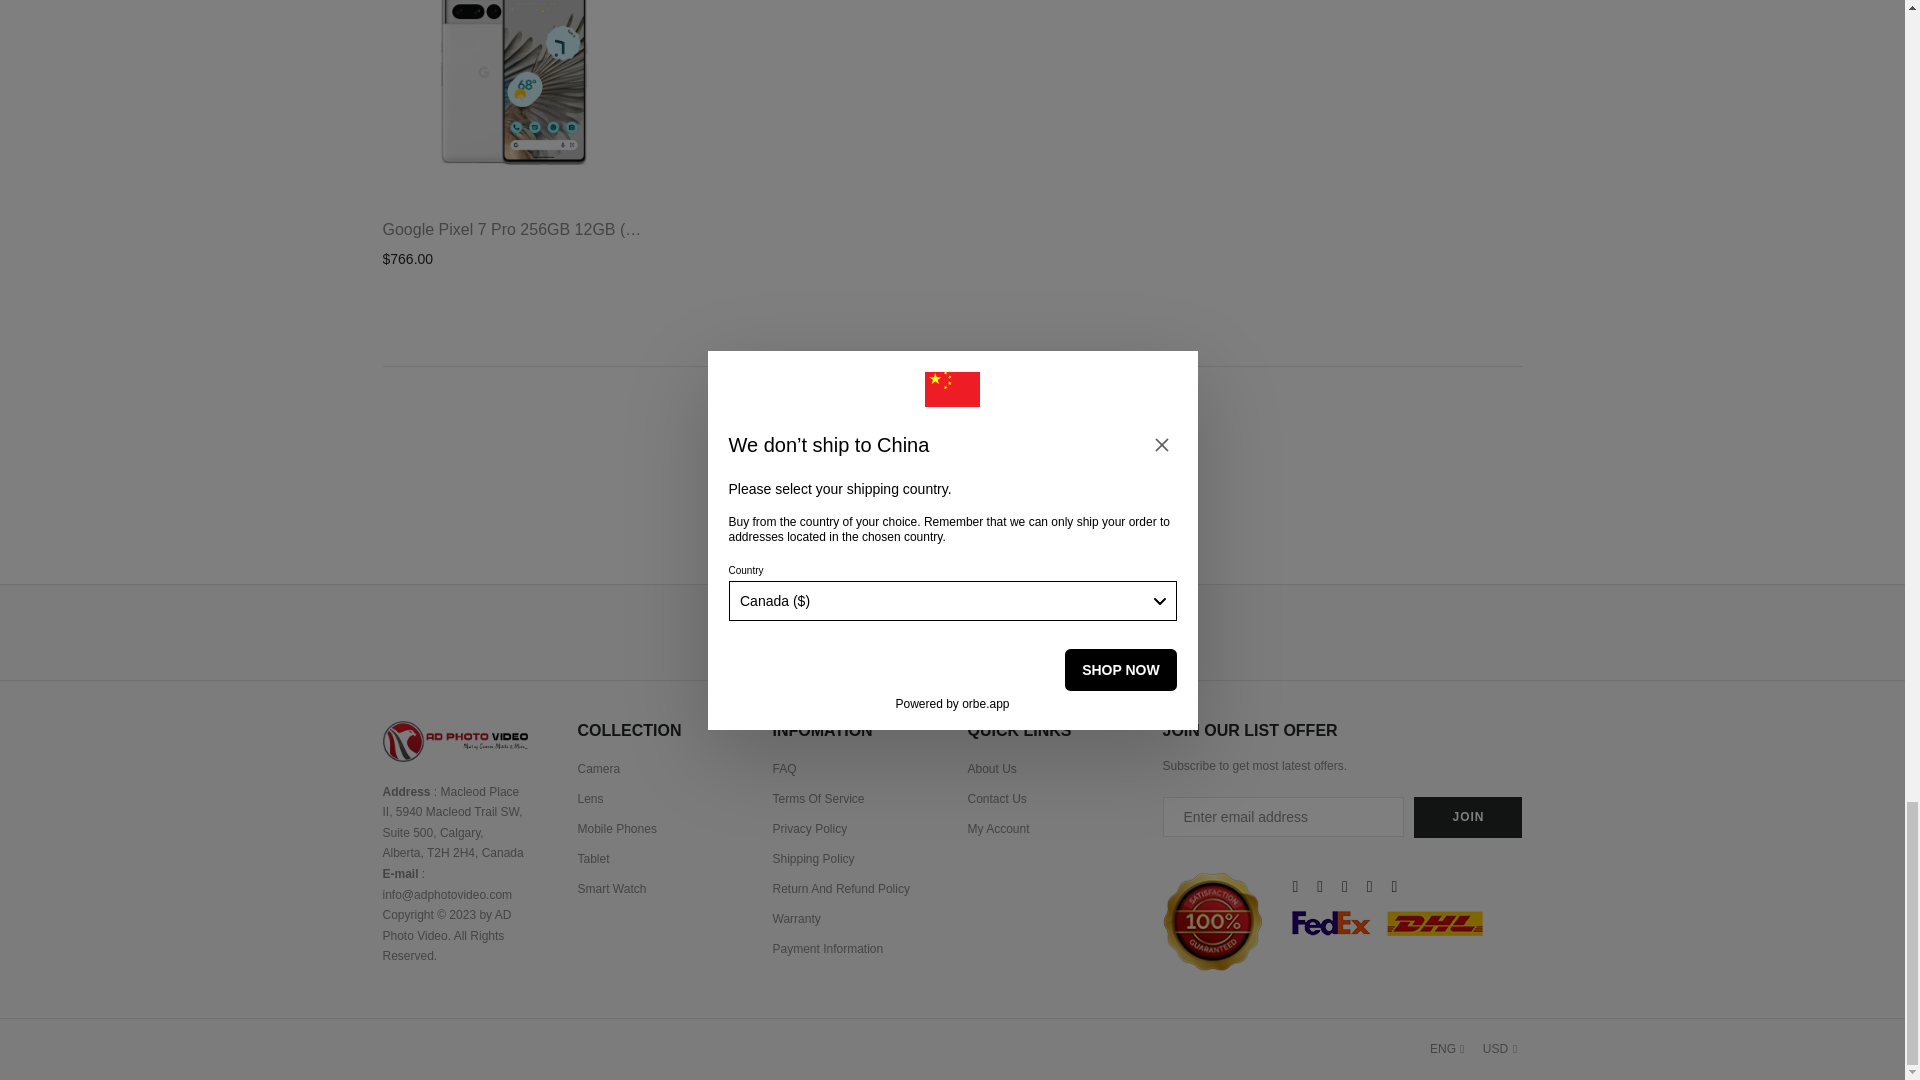 The image size is (1920, 1080). What do you see at coordinates (1468, 818) in the screenshot?
I see `JOIN` at bounding box center [1468, 818].